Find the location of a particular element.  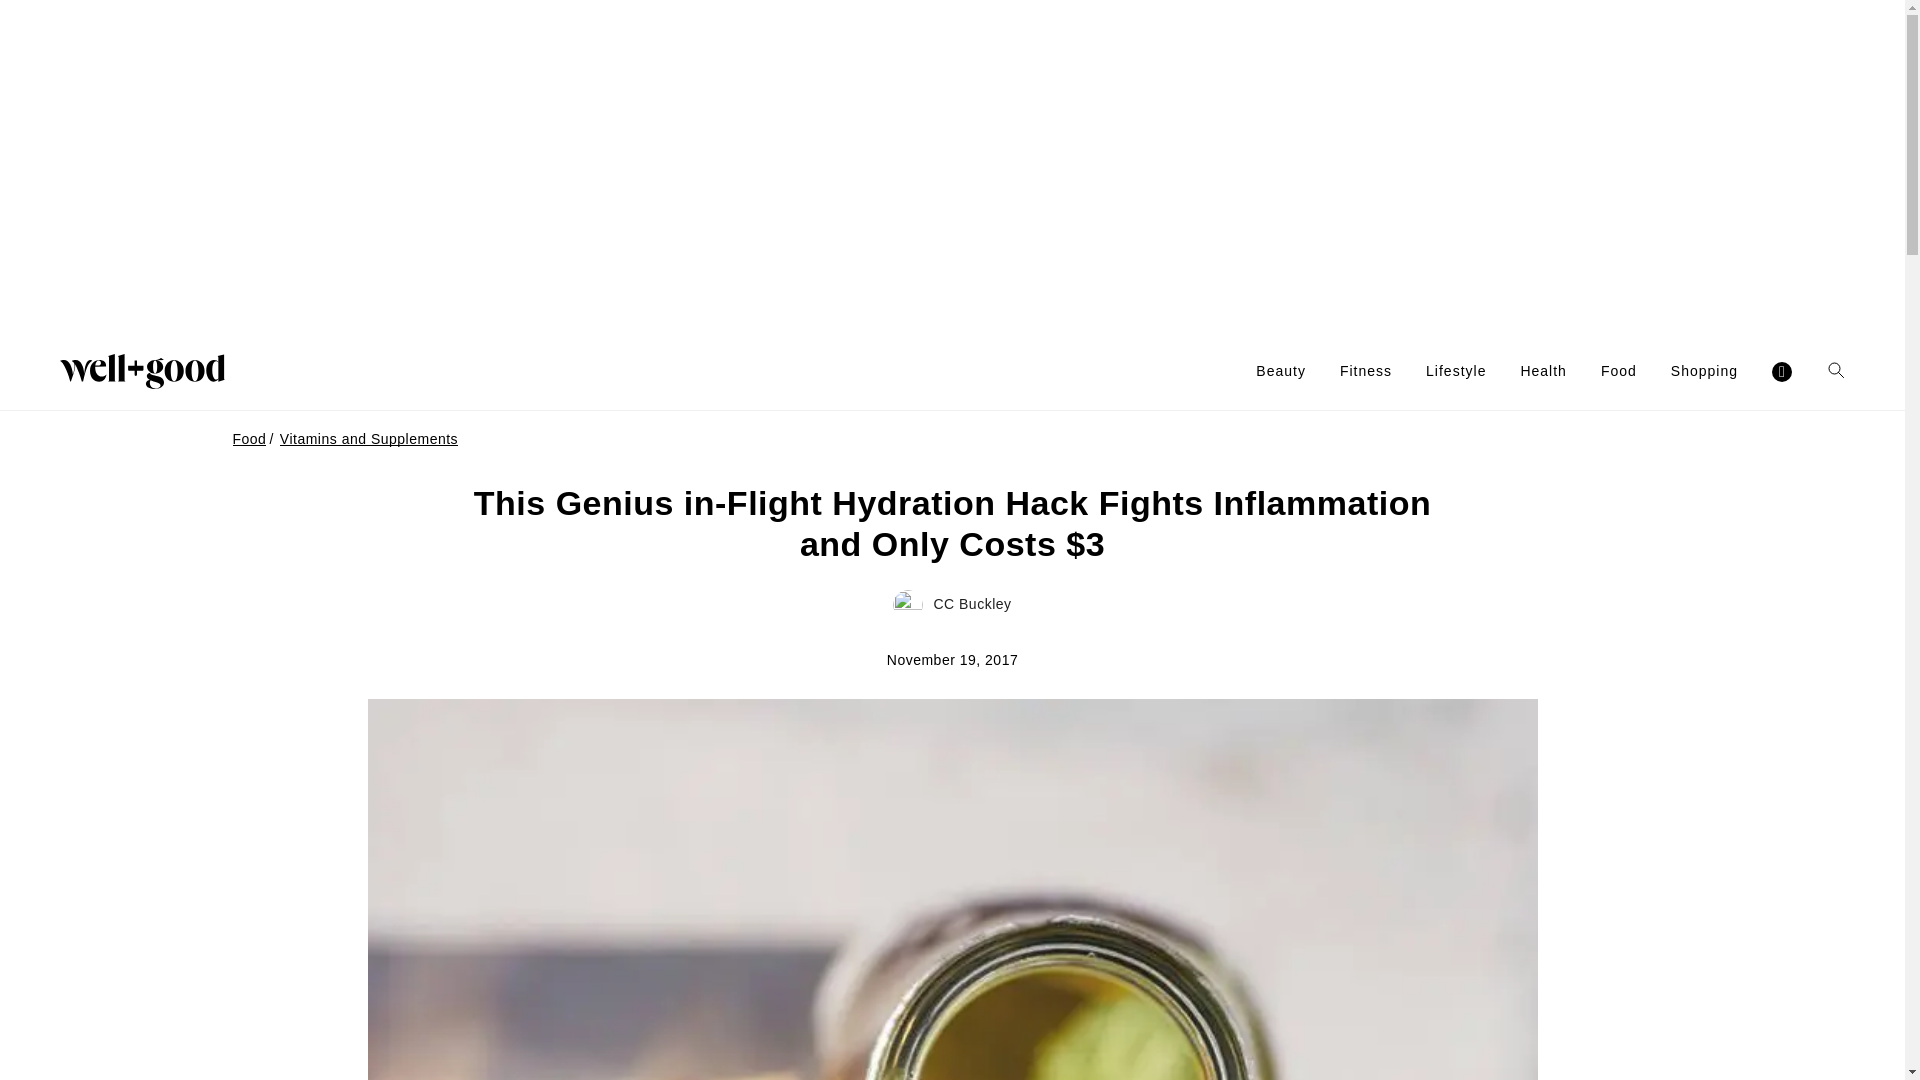

Beauty is located at coordinates (1280, 371).